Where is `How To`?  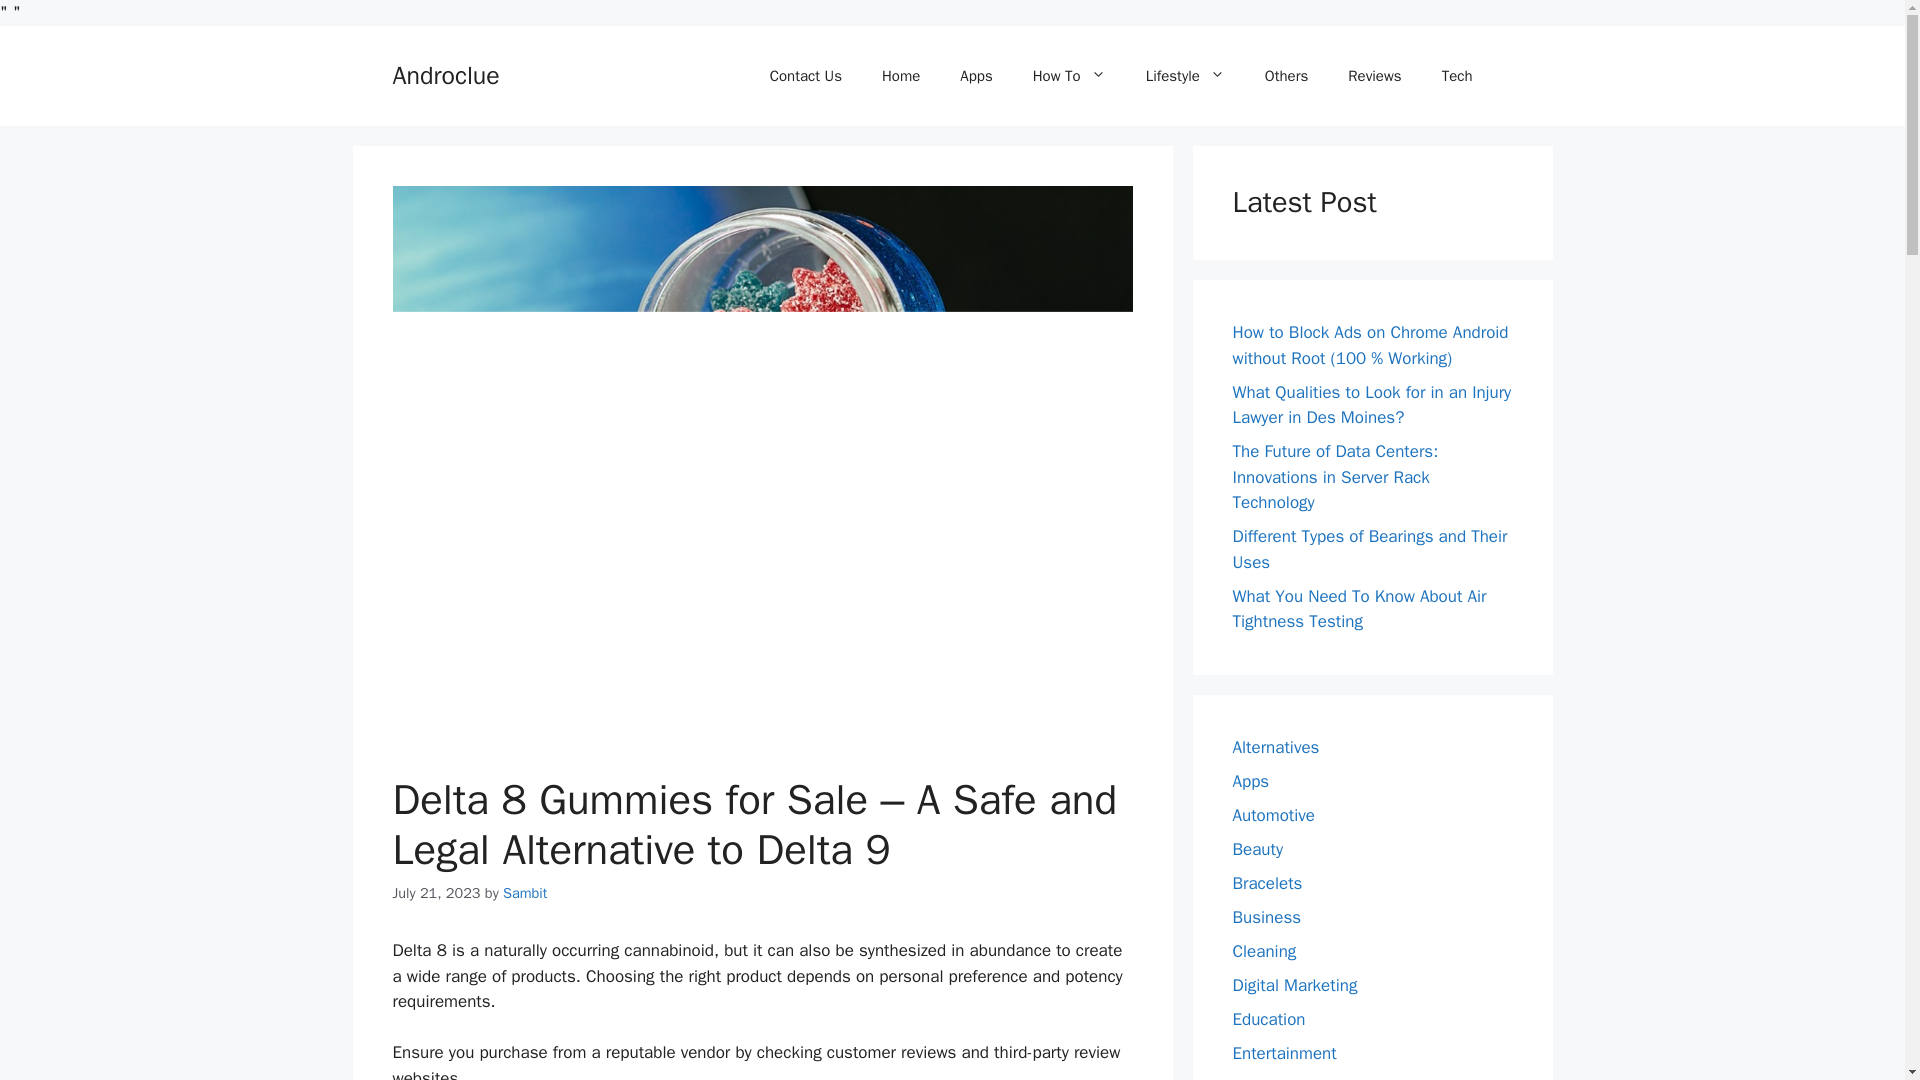 How To is located at coordinates (1069, 76).